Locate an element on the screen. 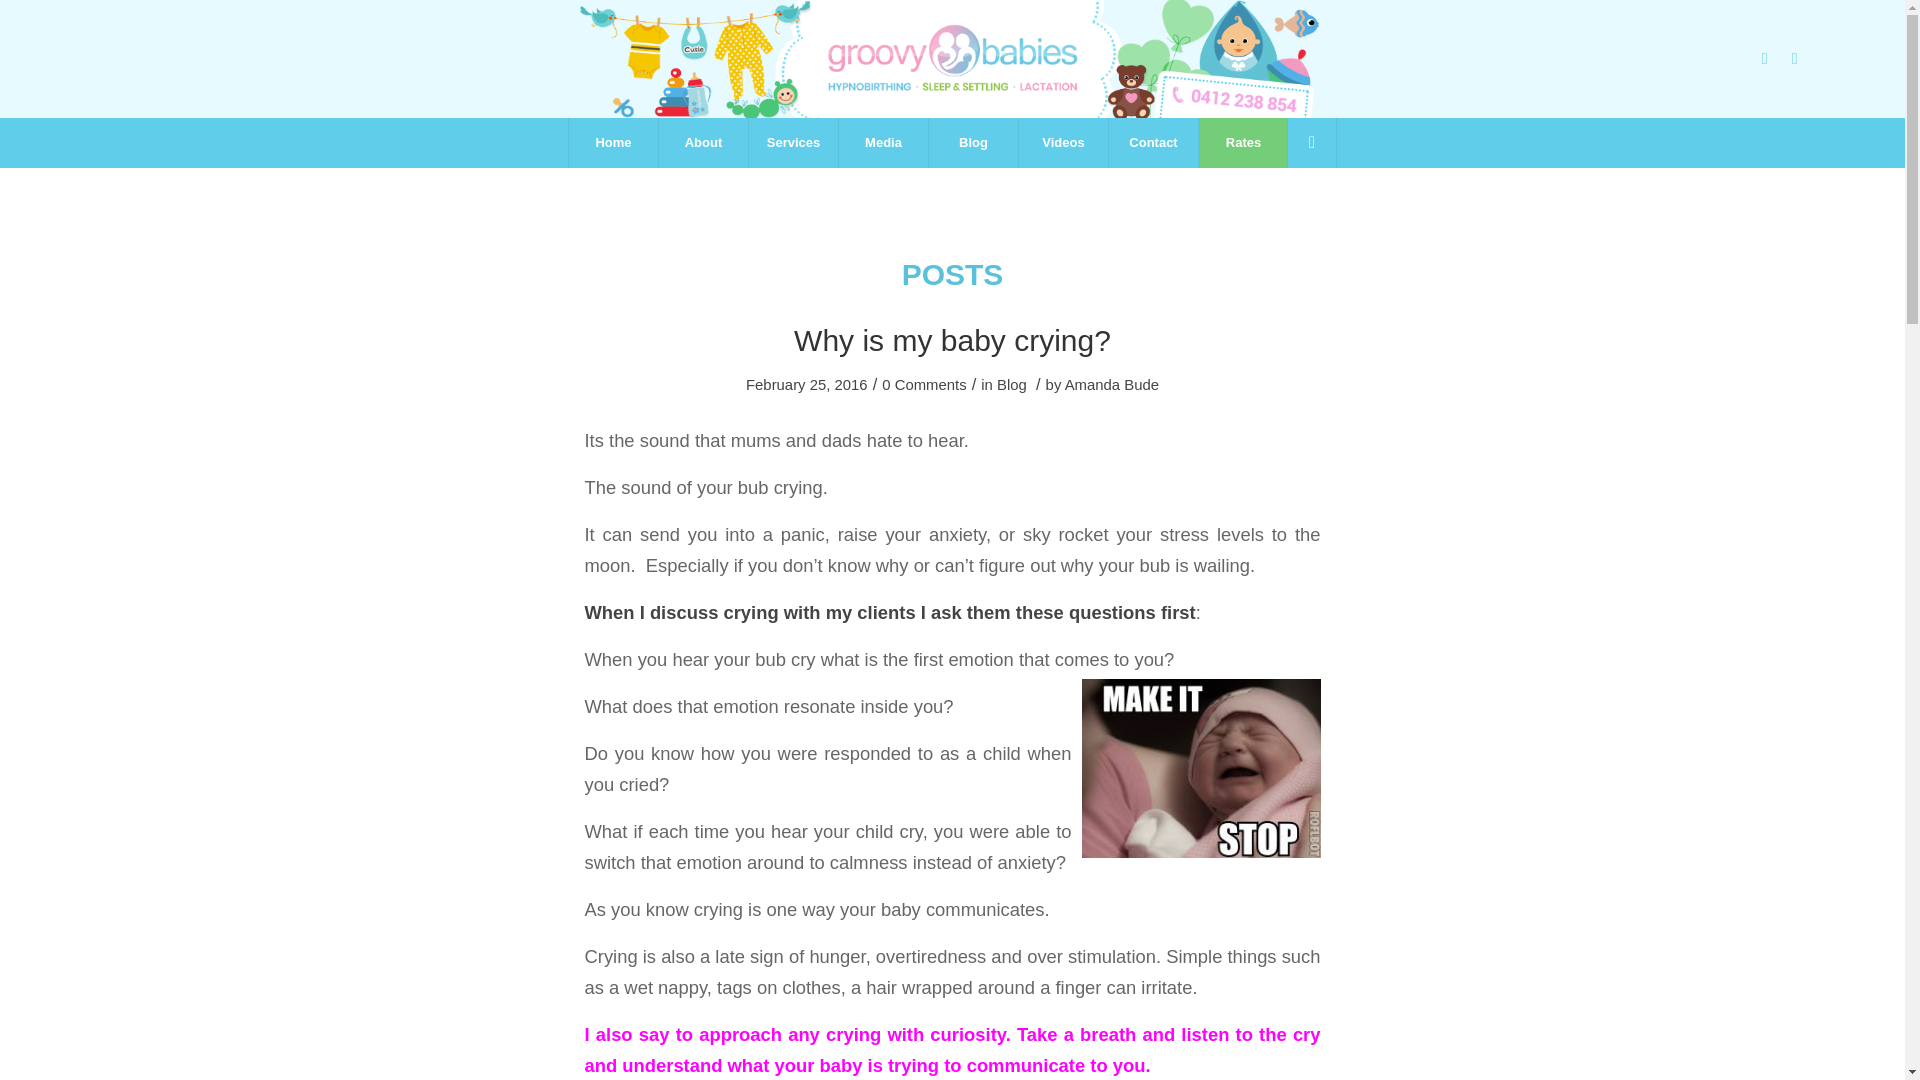 This screenshot has height=1080, width=1920. Media is located at coordinates (882, 142).